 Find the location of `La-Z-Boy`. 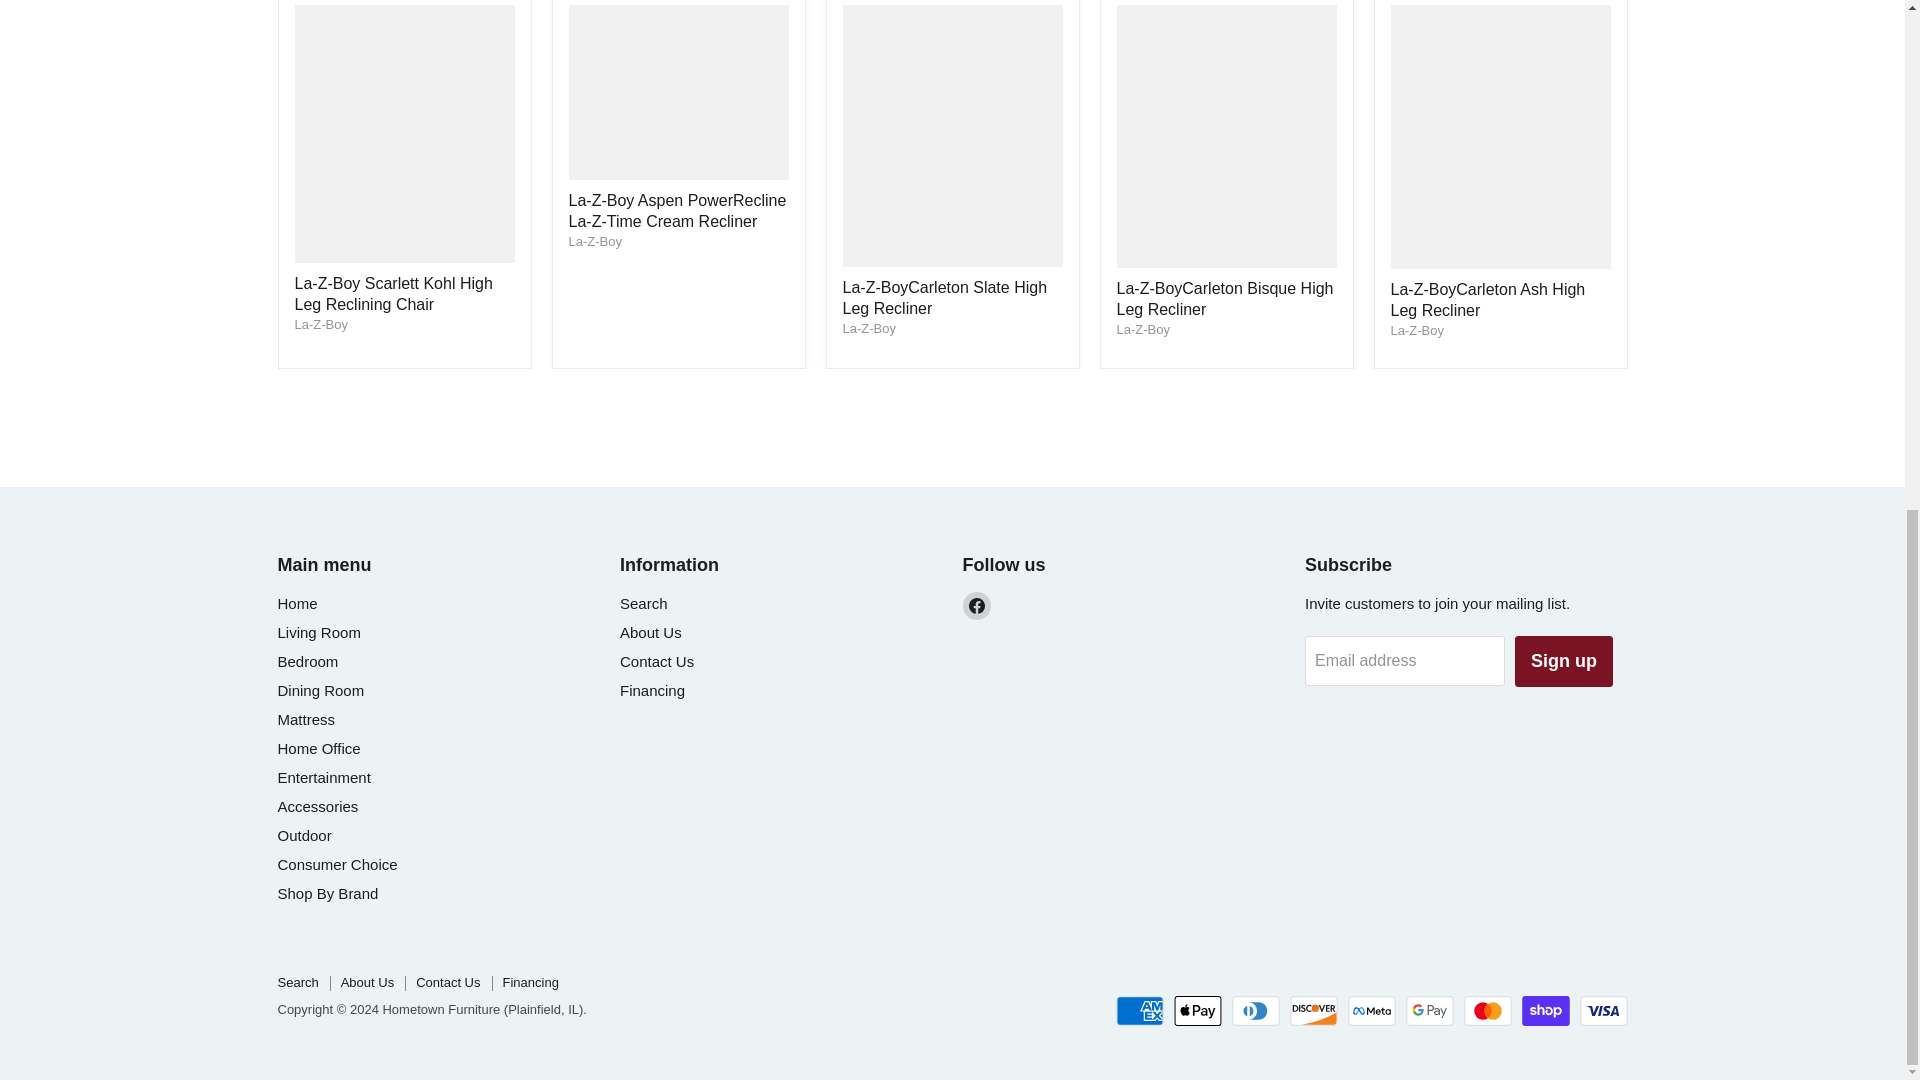

La-Z-Boy is located at coordinates (594, 242).